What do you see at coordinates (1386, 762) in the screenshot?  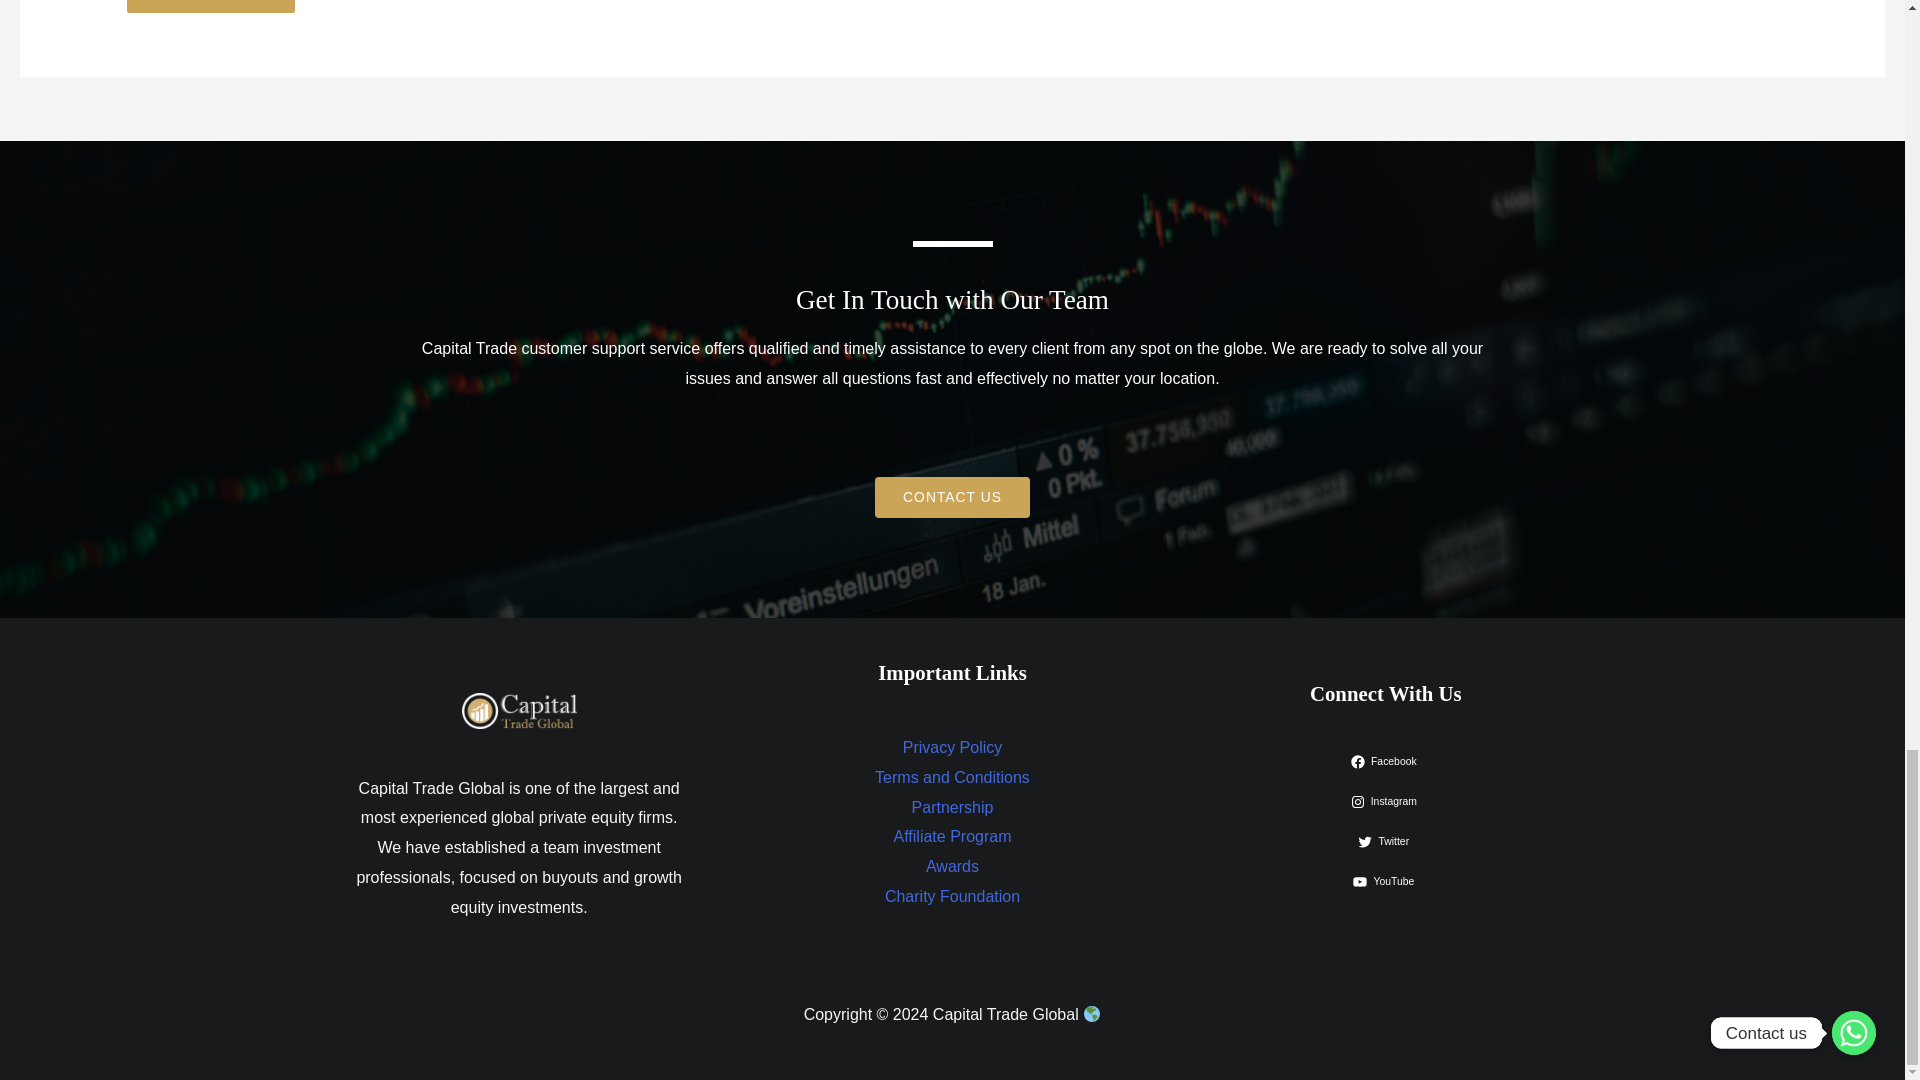 I see `Facebook` at bounding box center [1386, 762].